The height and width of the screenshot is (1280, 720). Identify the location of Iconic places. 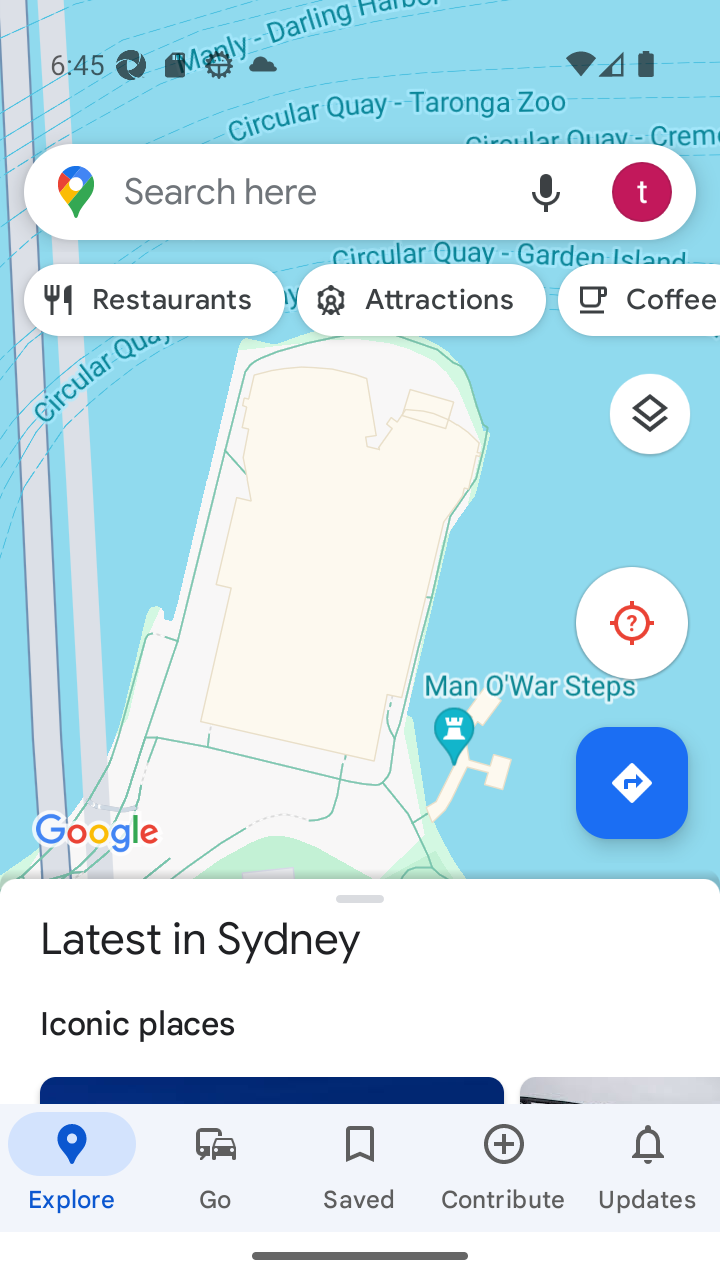
(360, 1021).